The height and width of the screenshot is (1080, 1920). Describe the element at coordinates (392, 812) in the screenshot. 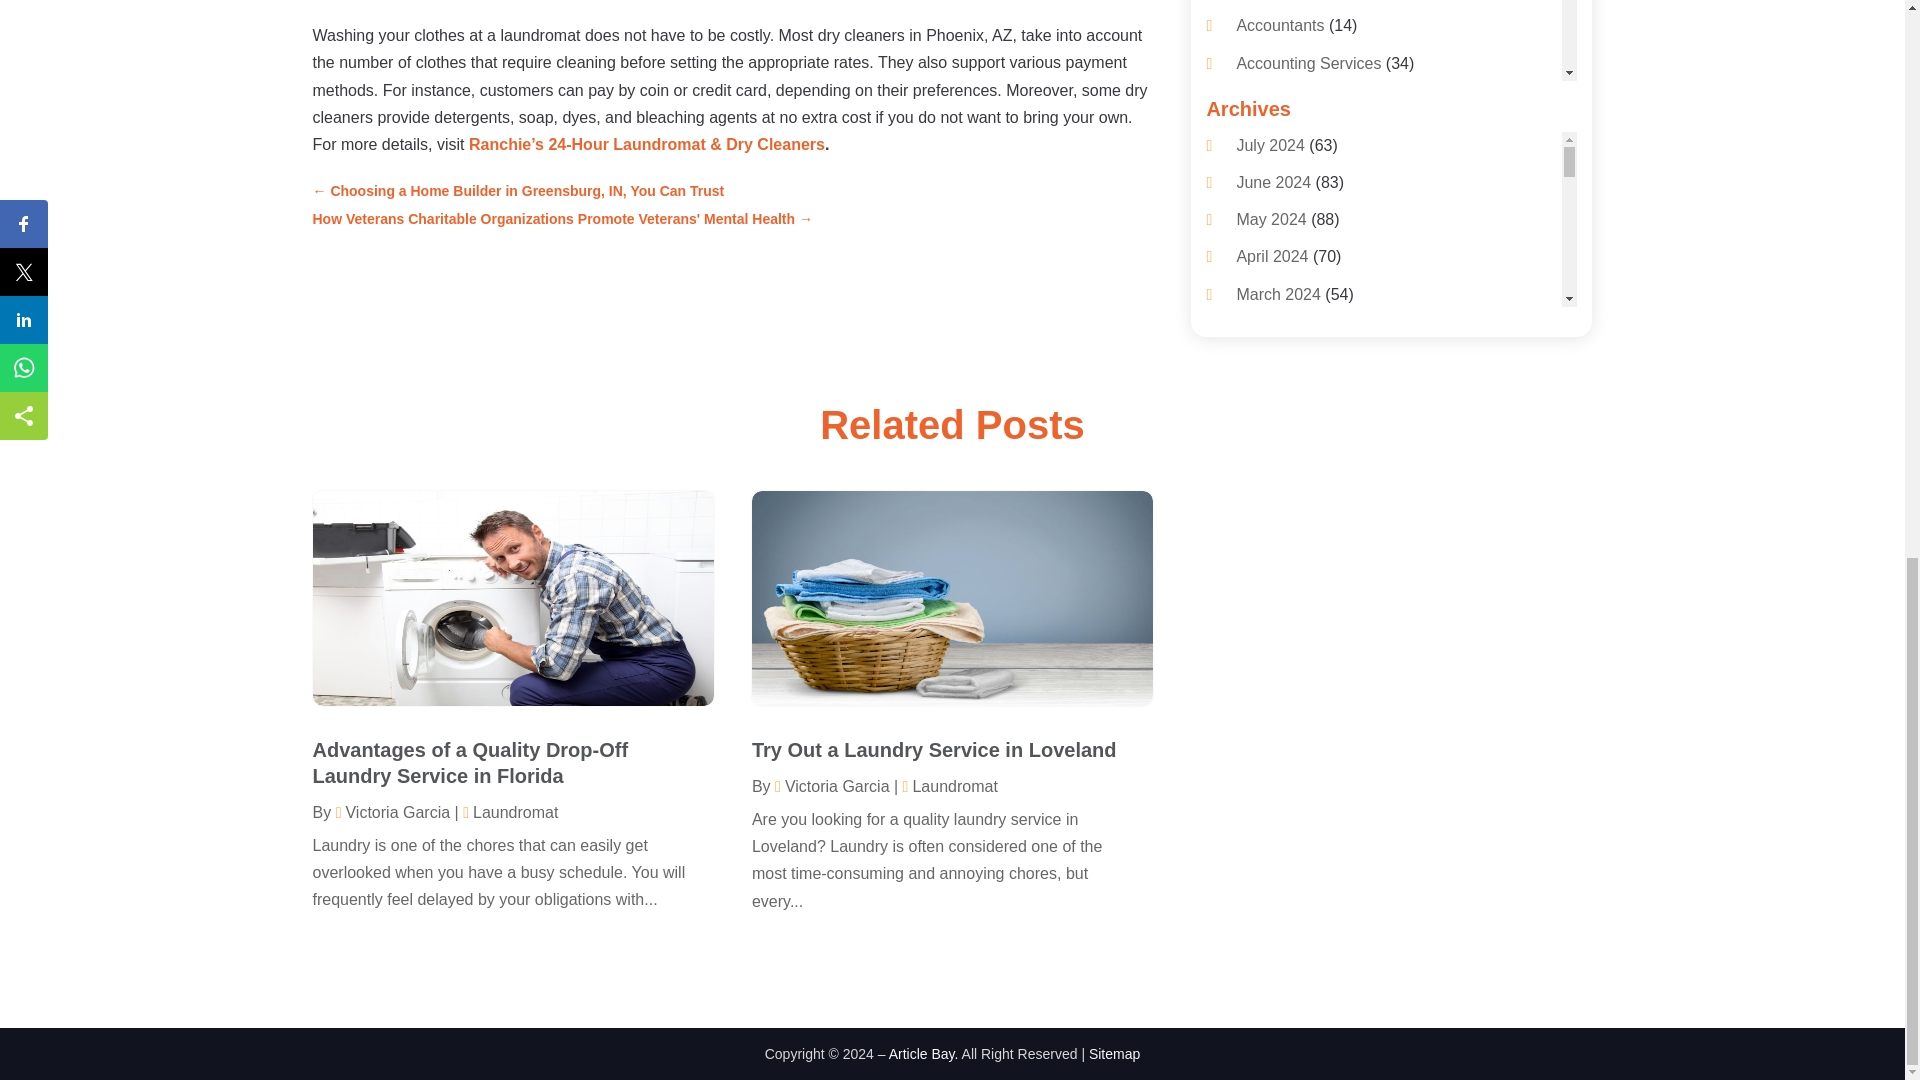

I see `Posts by Victoria Garcia` at that location.